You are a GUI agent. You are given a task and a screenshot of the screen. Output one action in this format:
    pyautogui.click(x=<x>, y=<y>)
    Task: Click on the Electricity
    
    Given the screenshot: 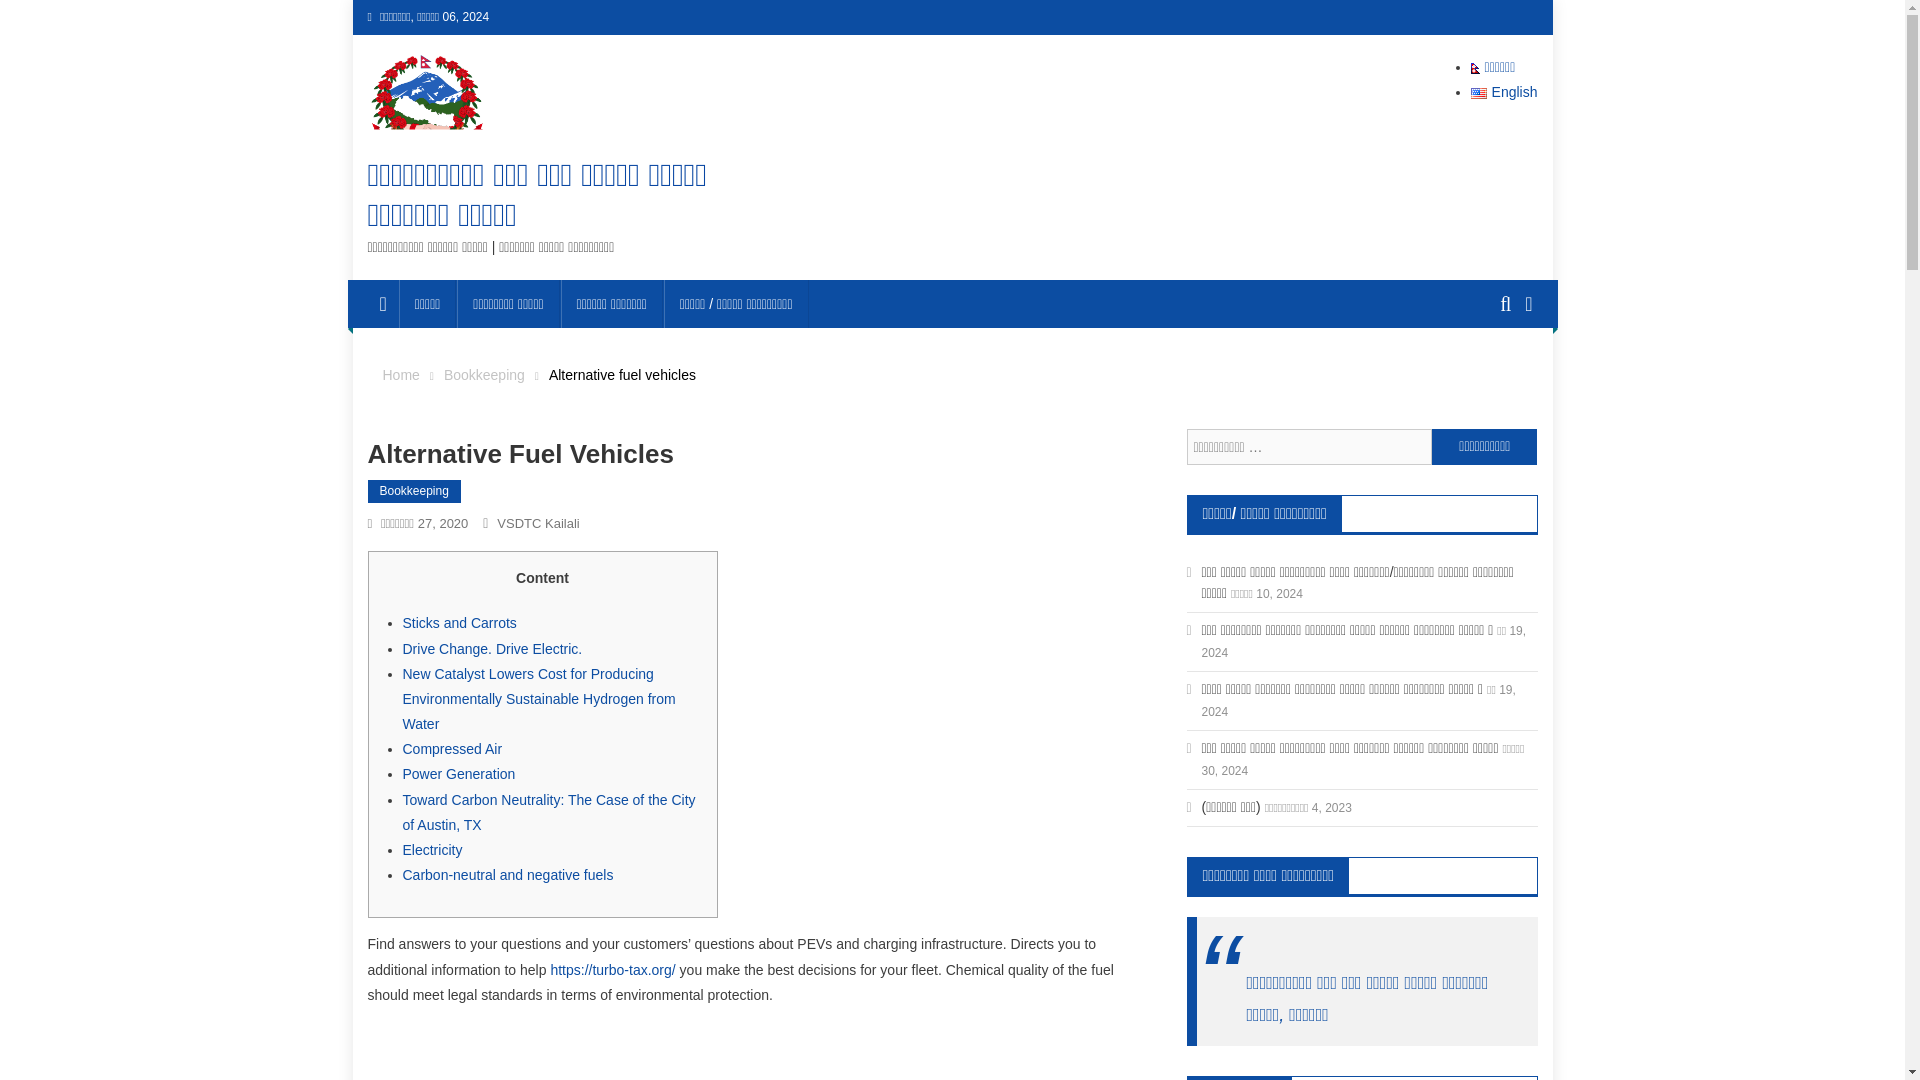 What is the action you would take?
    pyautogui.click(x=432, y=850)
    